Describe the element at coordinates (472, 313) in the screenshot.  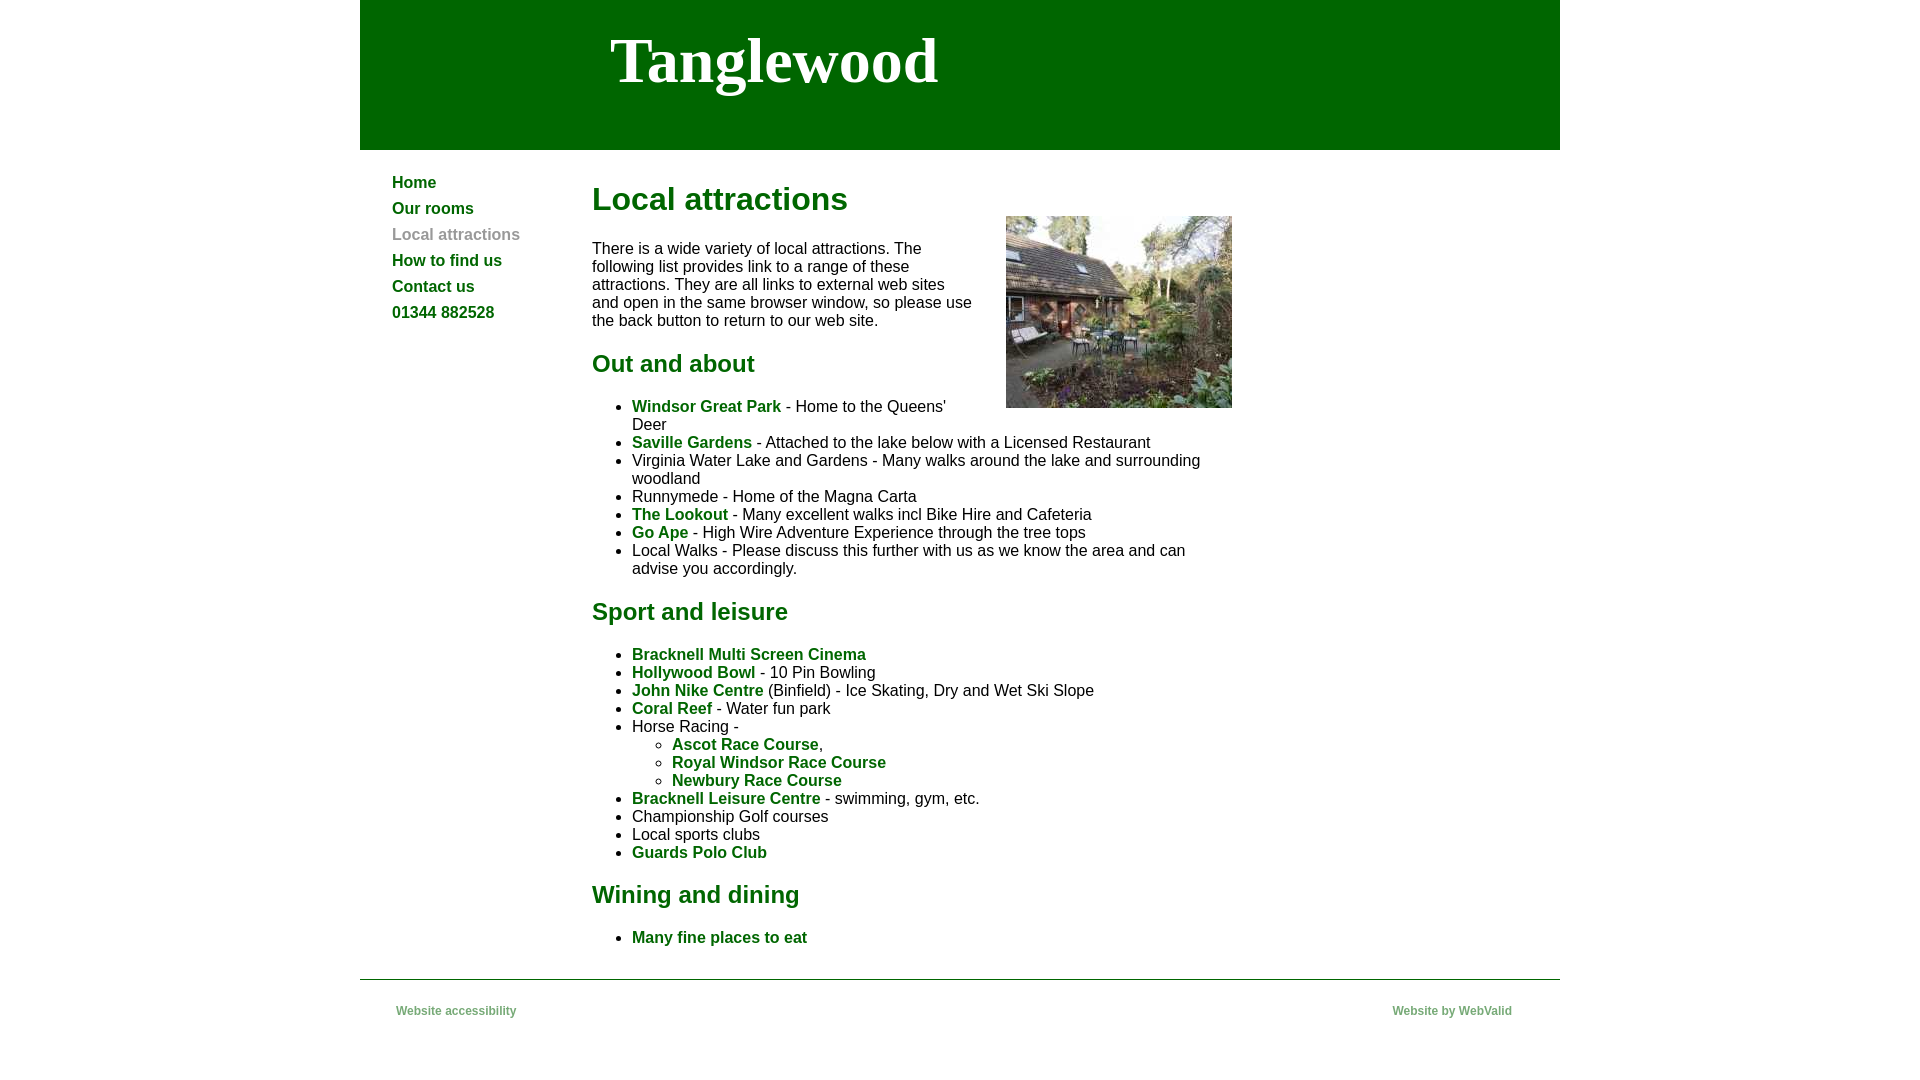
I see `01344 882528` at that location.